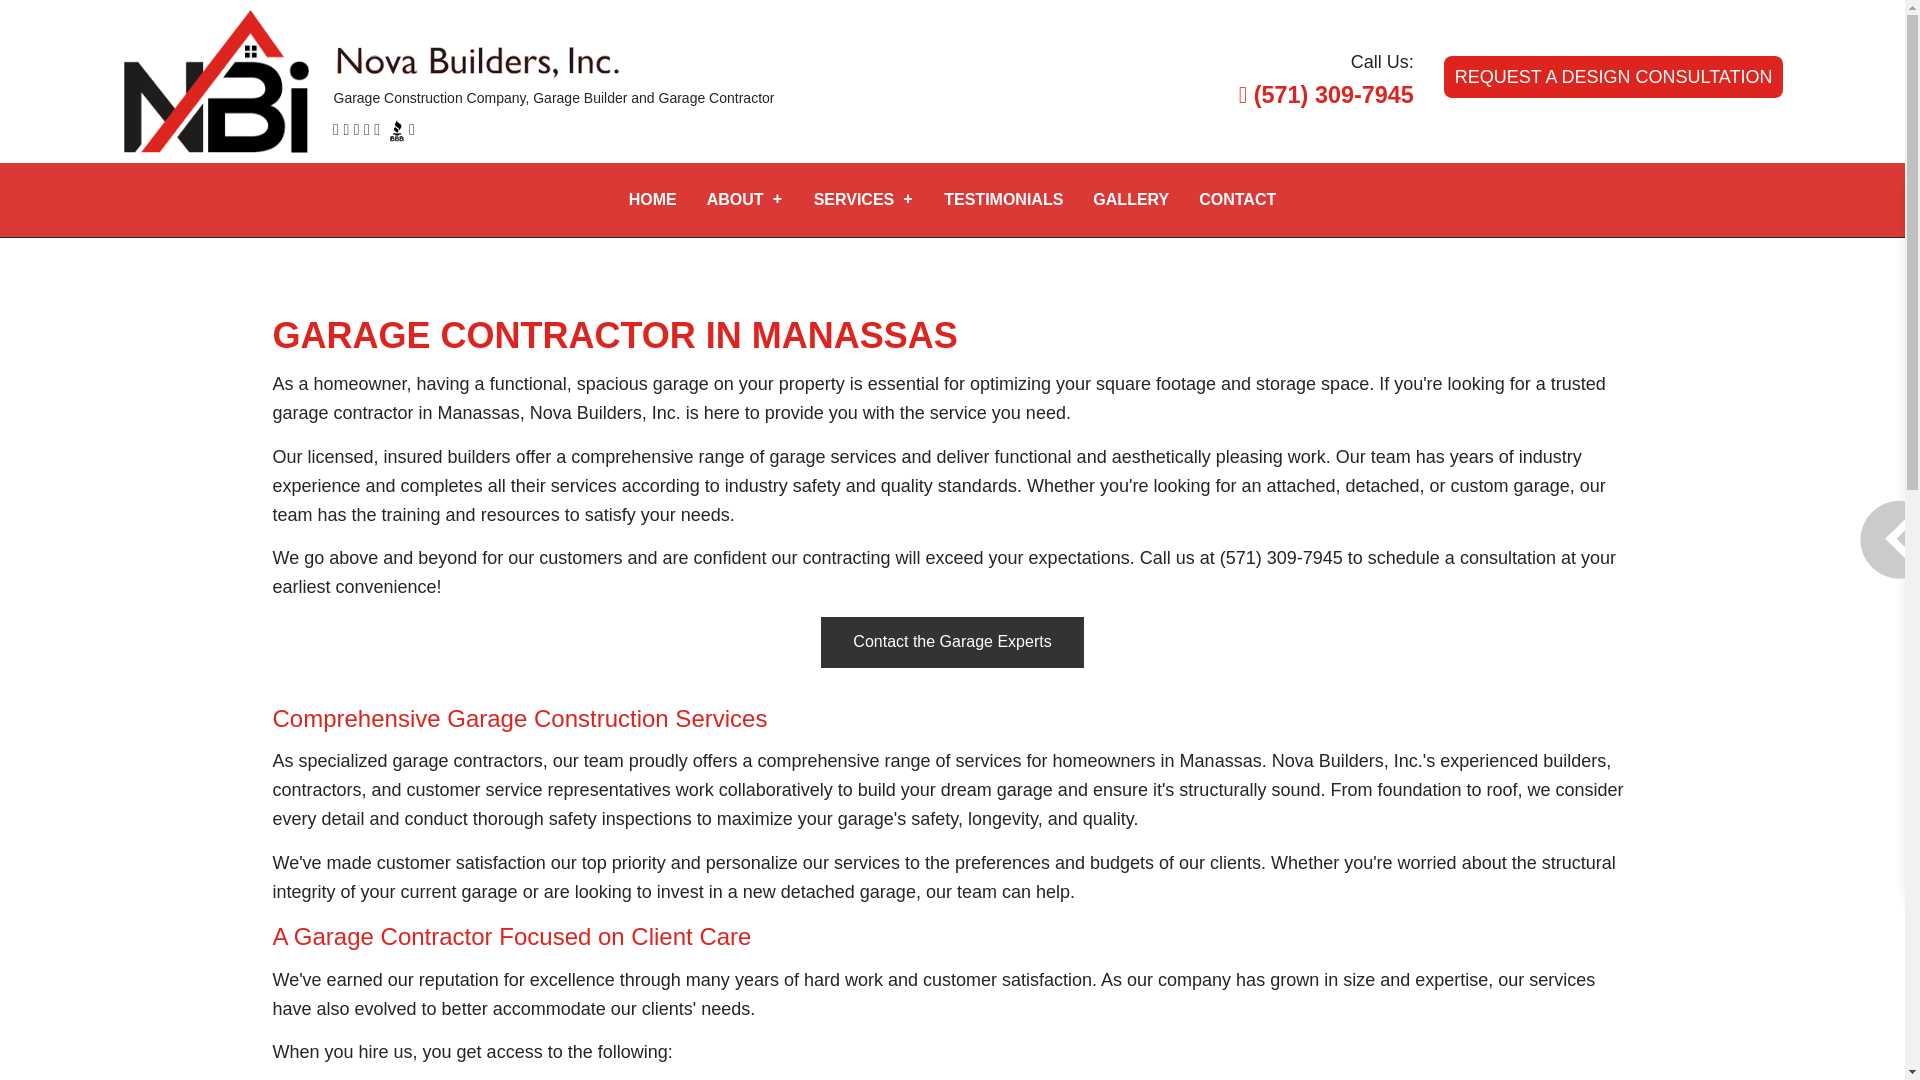 Image resolution: width=1920 pixels, height=1080 pixels. I want to click on SERVICES, so click(864, 200).